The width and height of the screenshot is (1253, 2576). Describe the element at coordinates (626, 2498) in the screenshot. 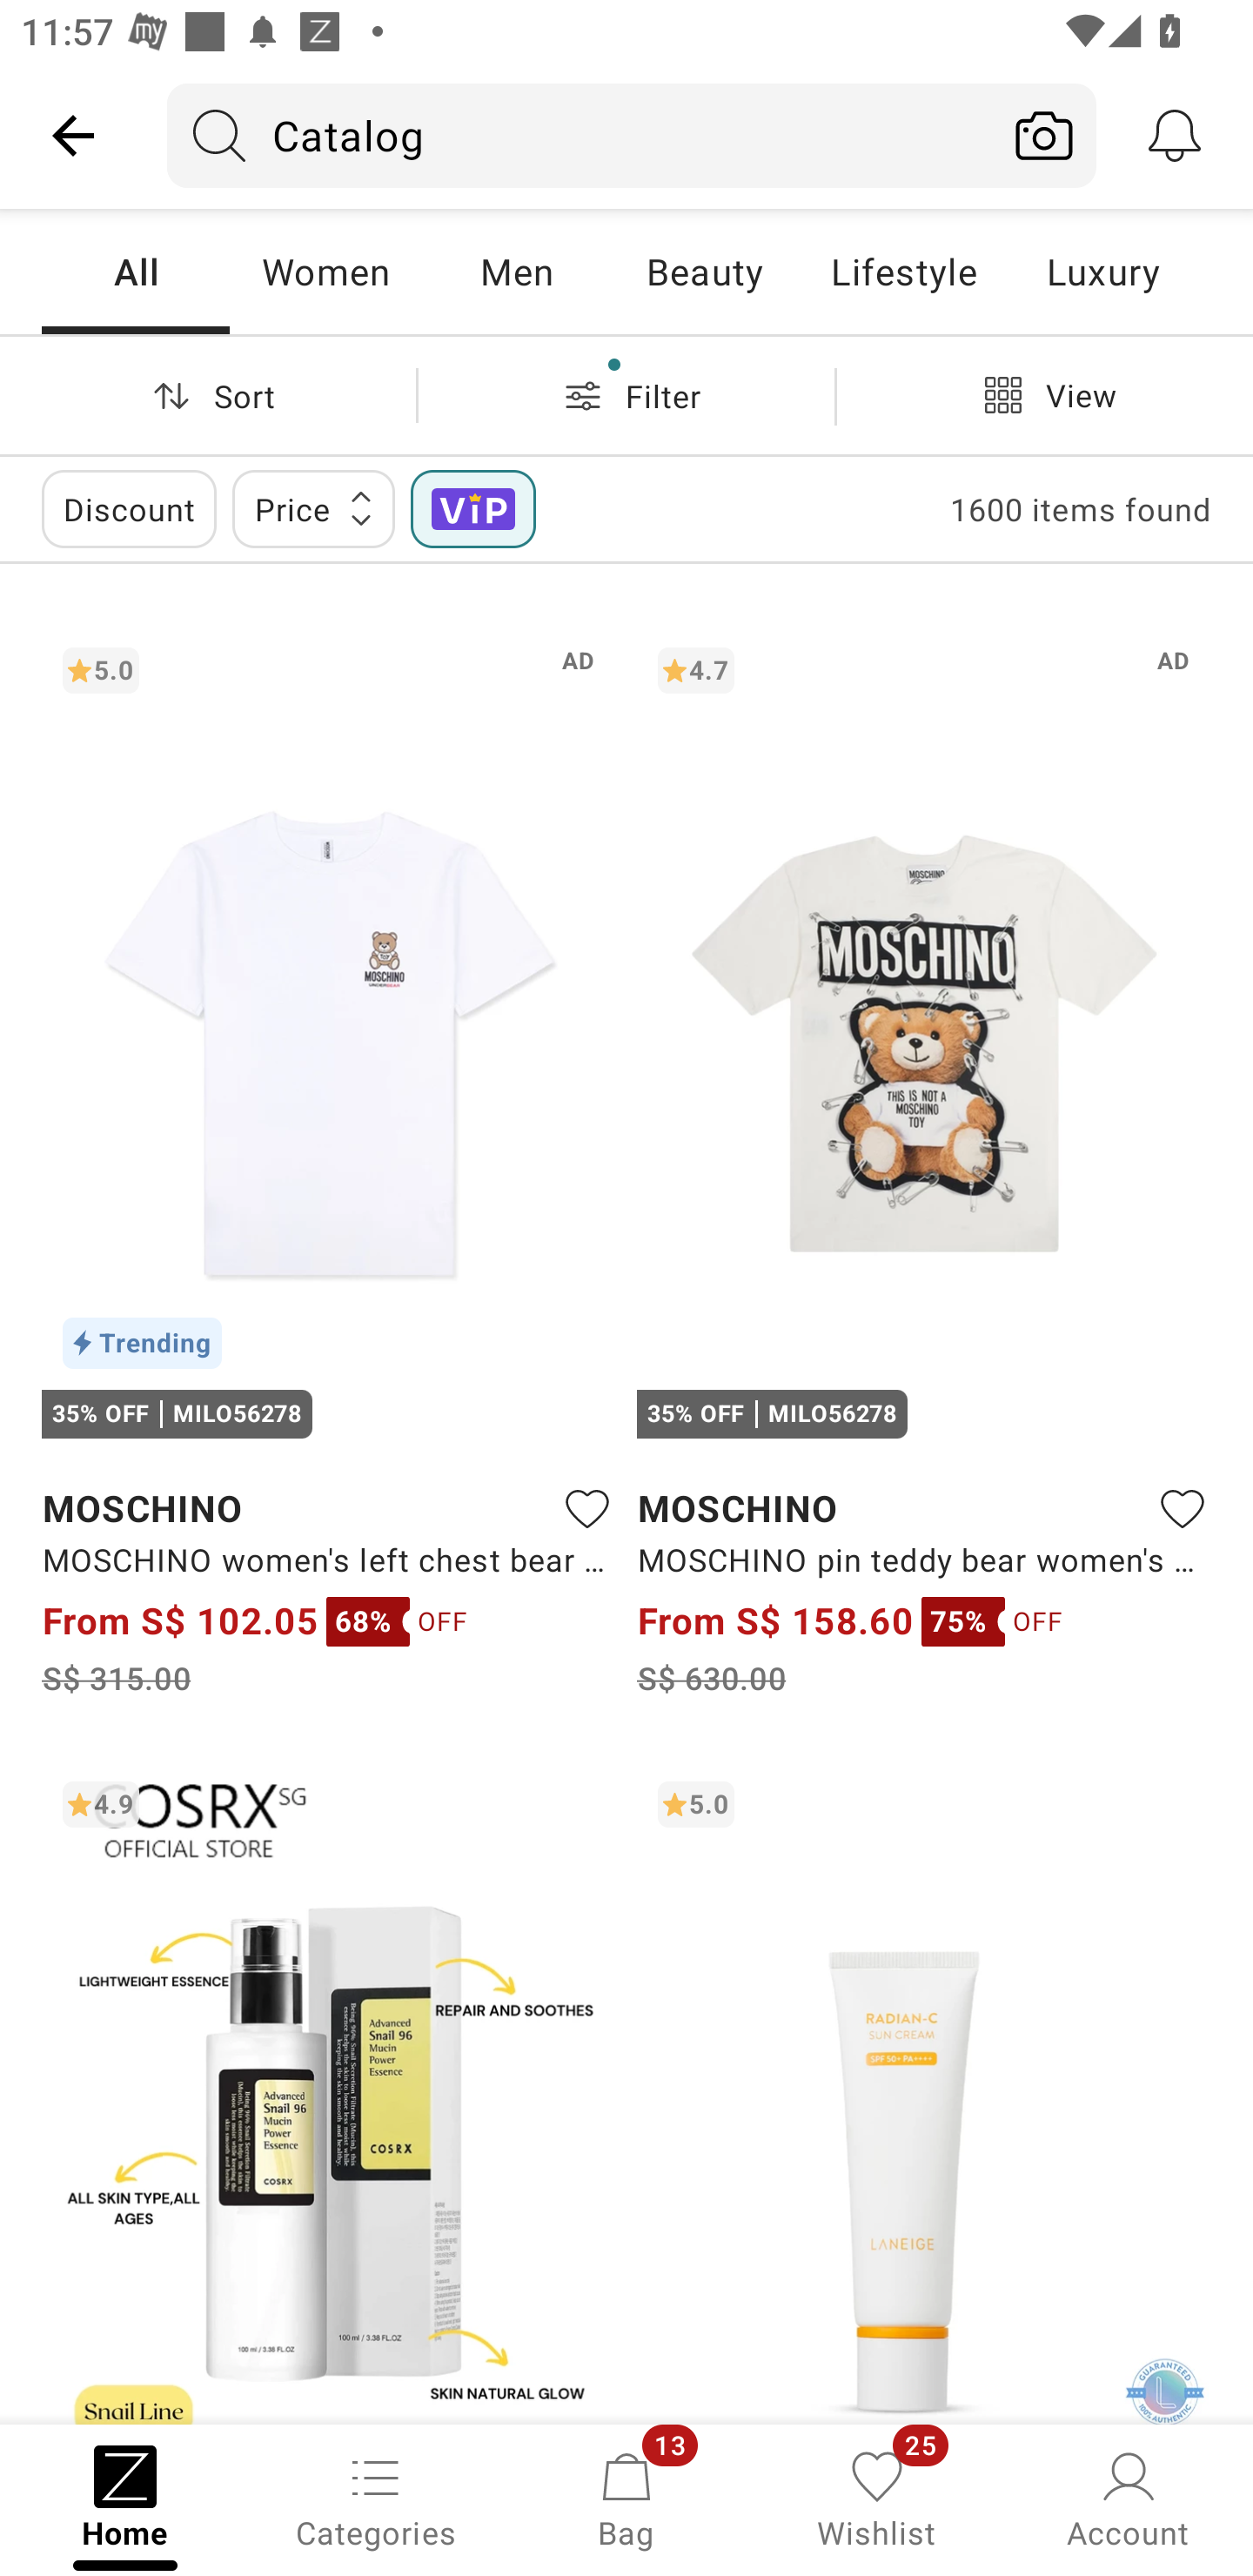

I see `Bag, 13 new notifications Bag` at that location.